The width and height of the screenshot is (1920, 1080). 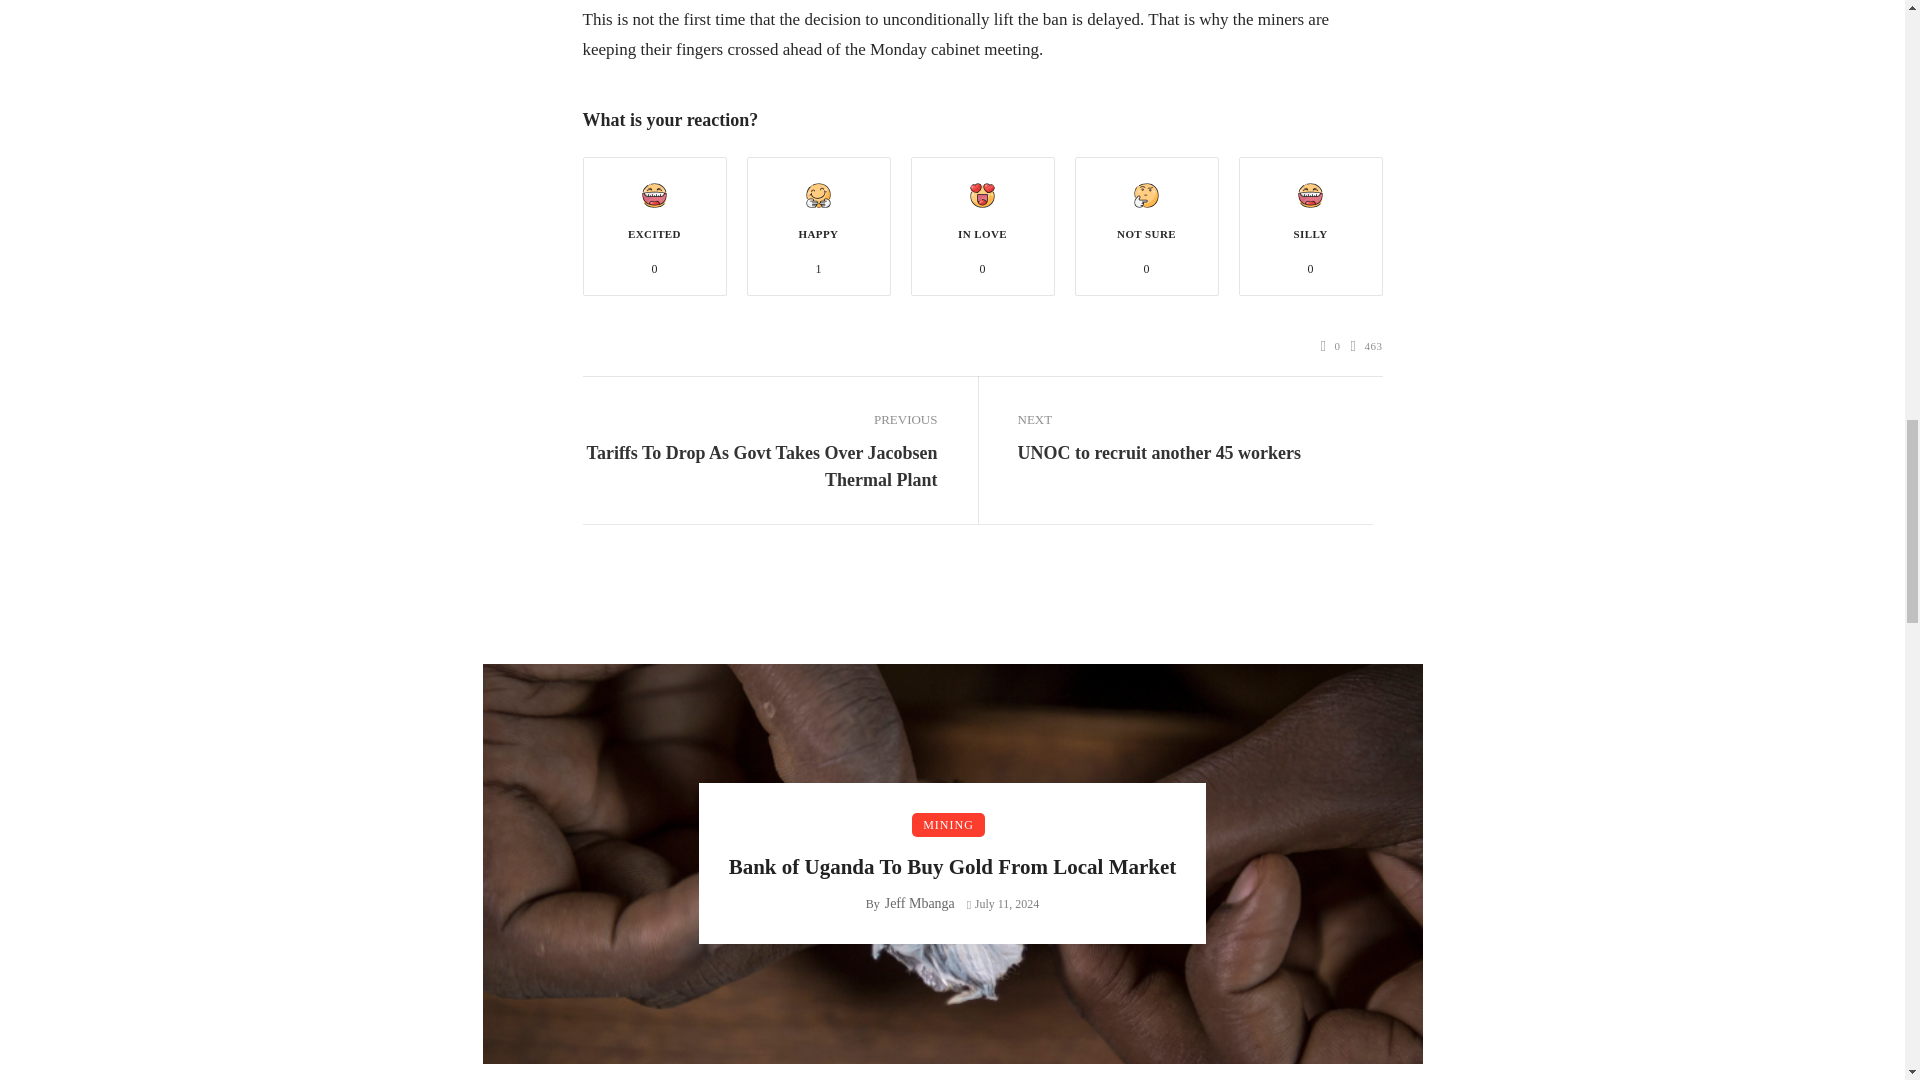 I want to click on NEXT, so click(x=1194, y=420).